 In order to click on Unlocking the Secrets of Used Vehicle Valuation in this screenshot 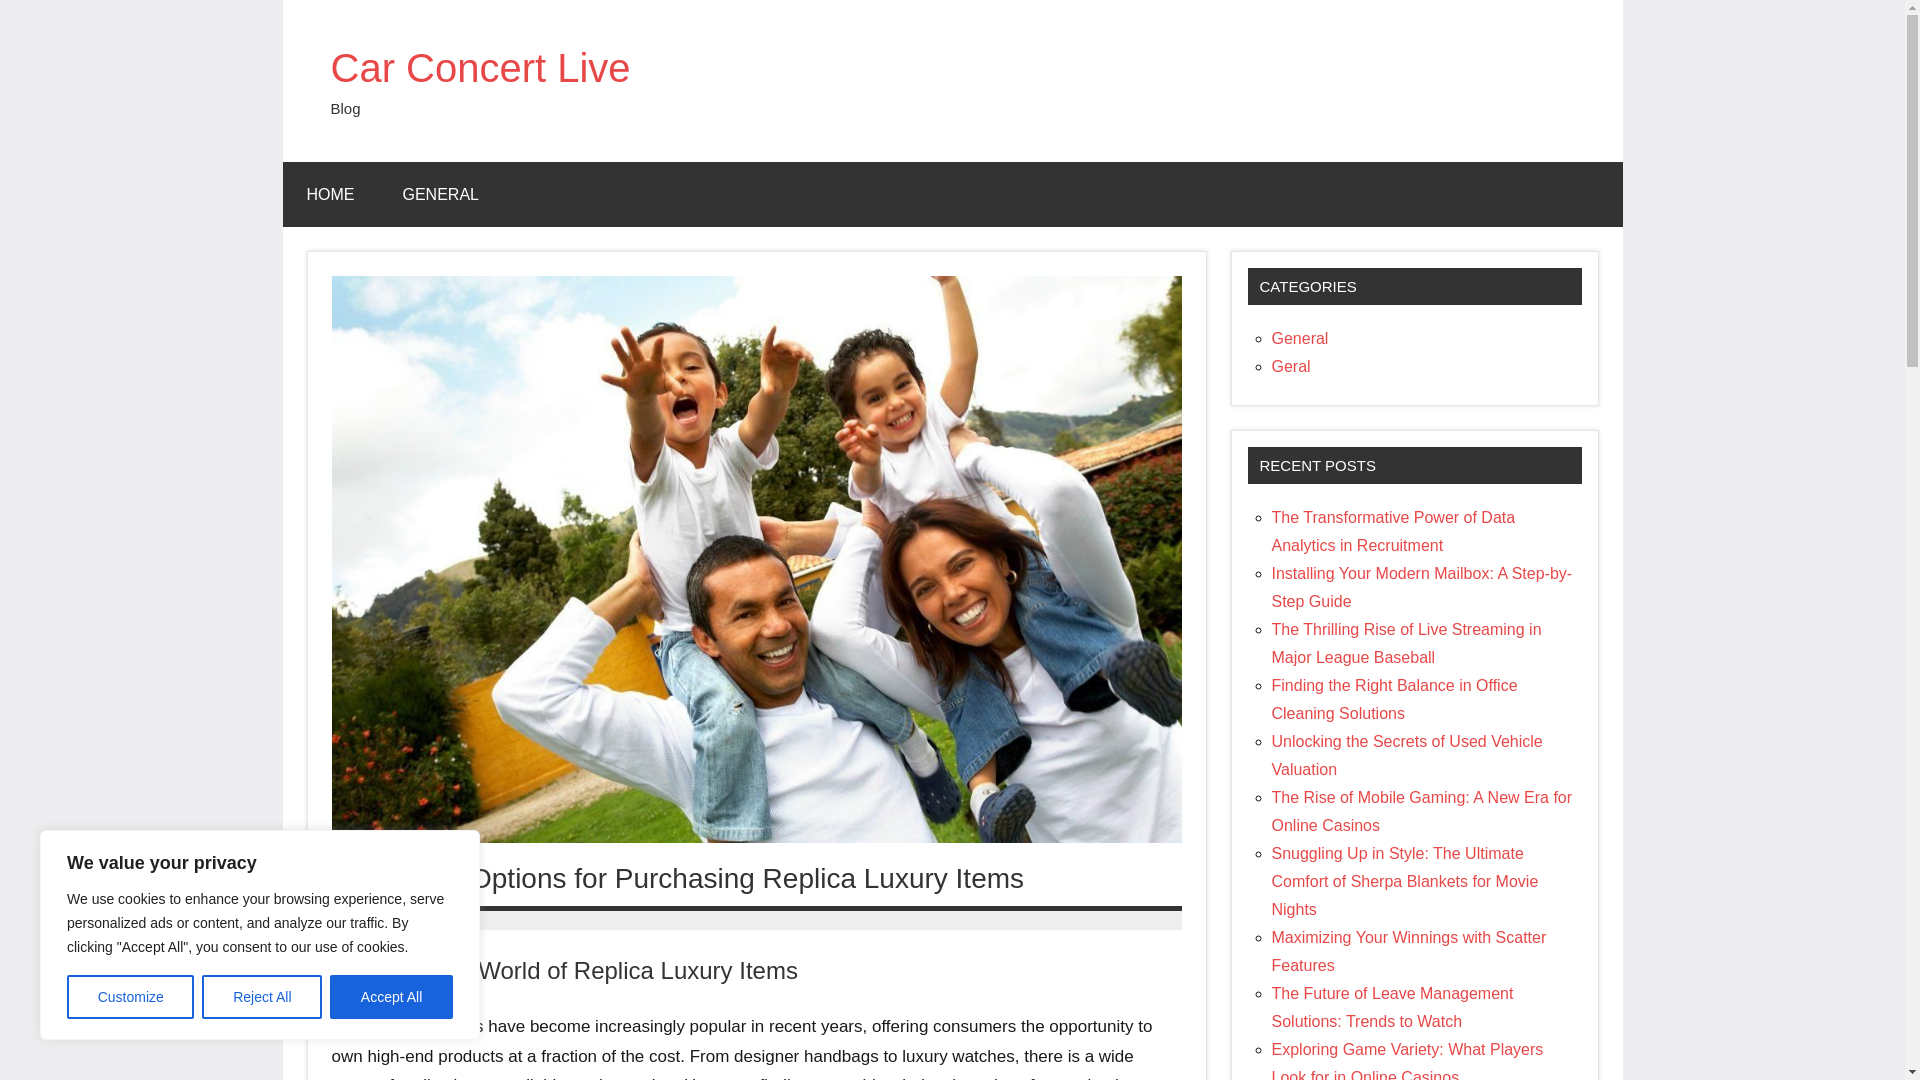, I will do `click(1407, 755)`.